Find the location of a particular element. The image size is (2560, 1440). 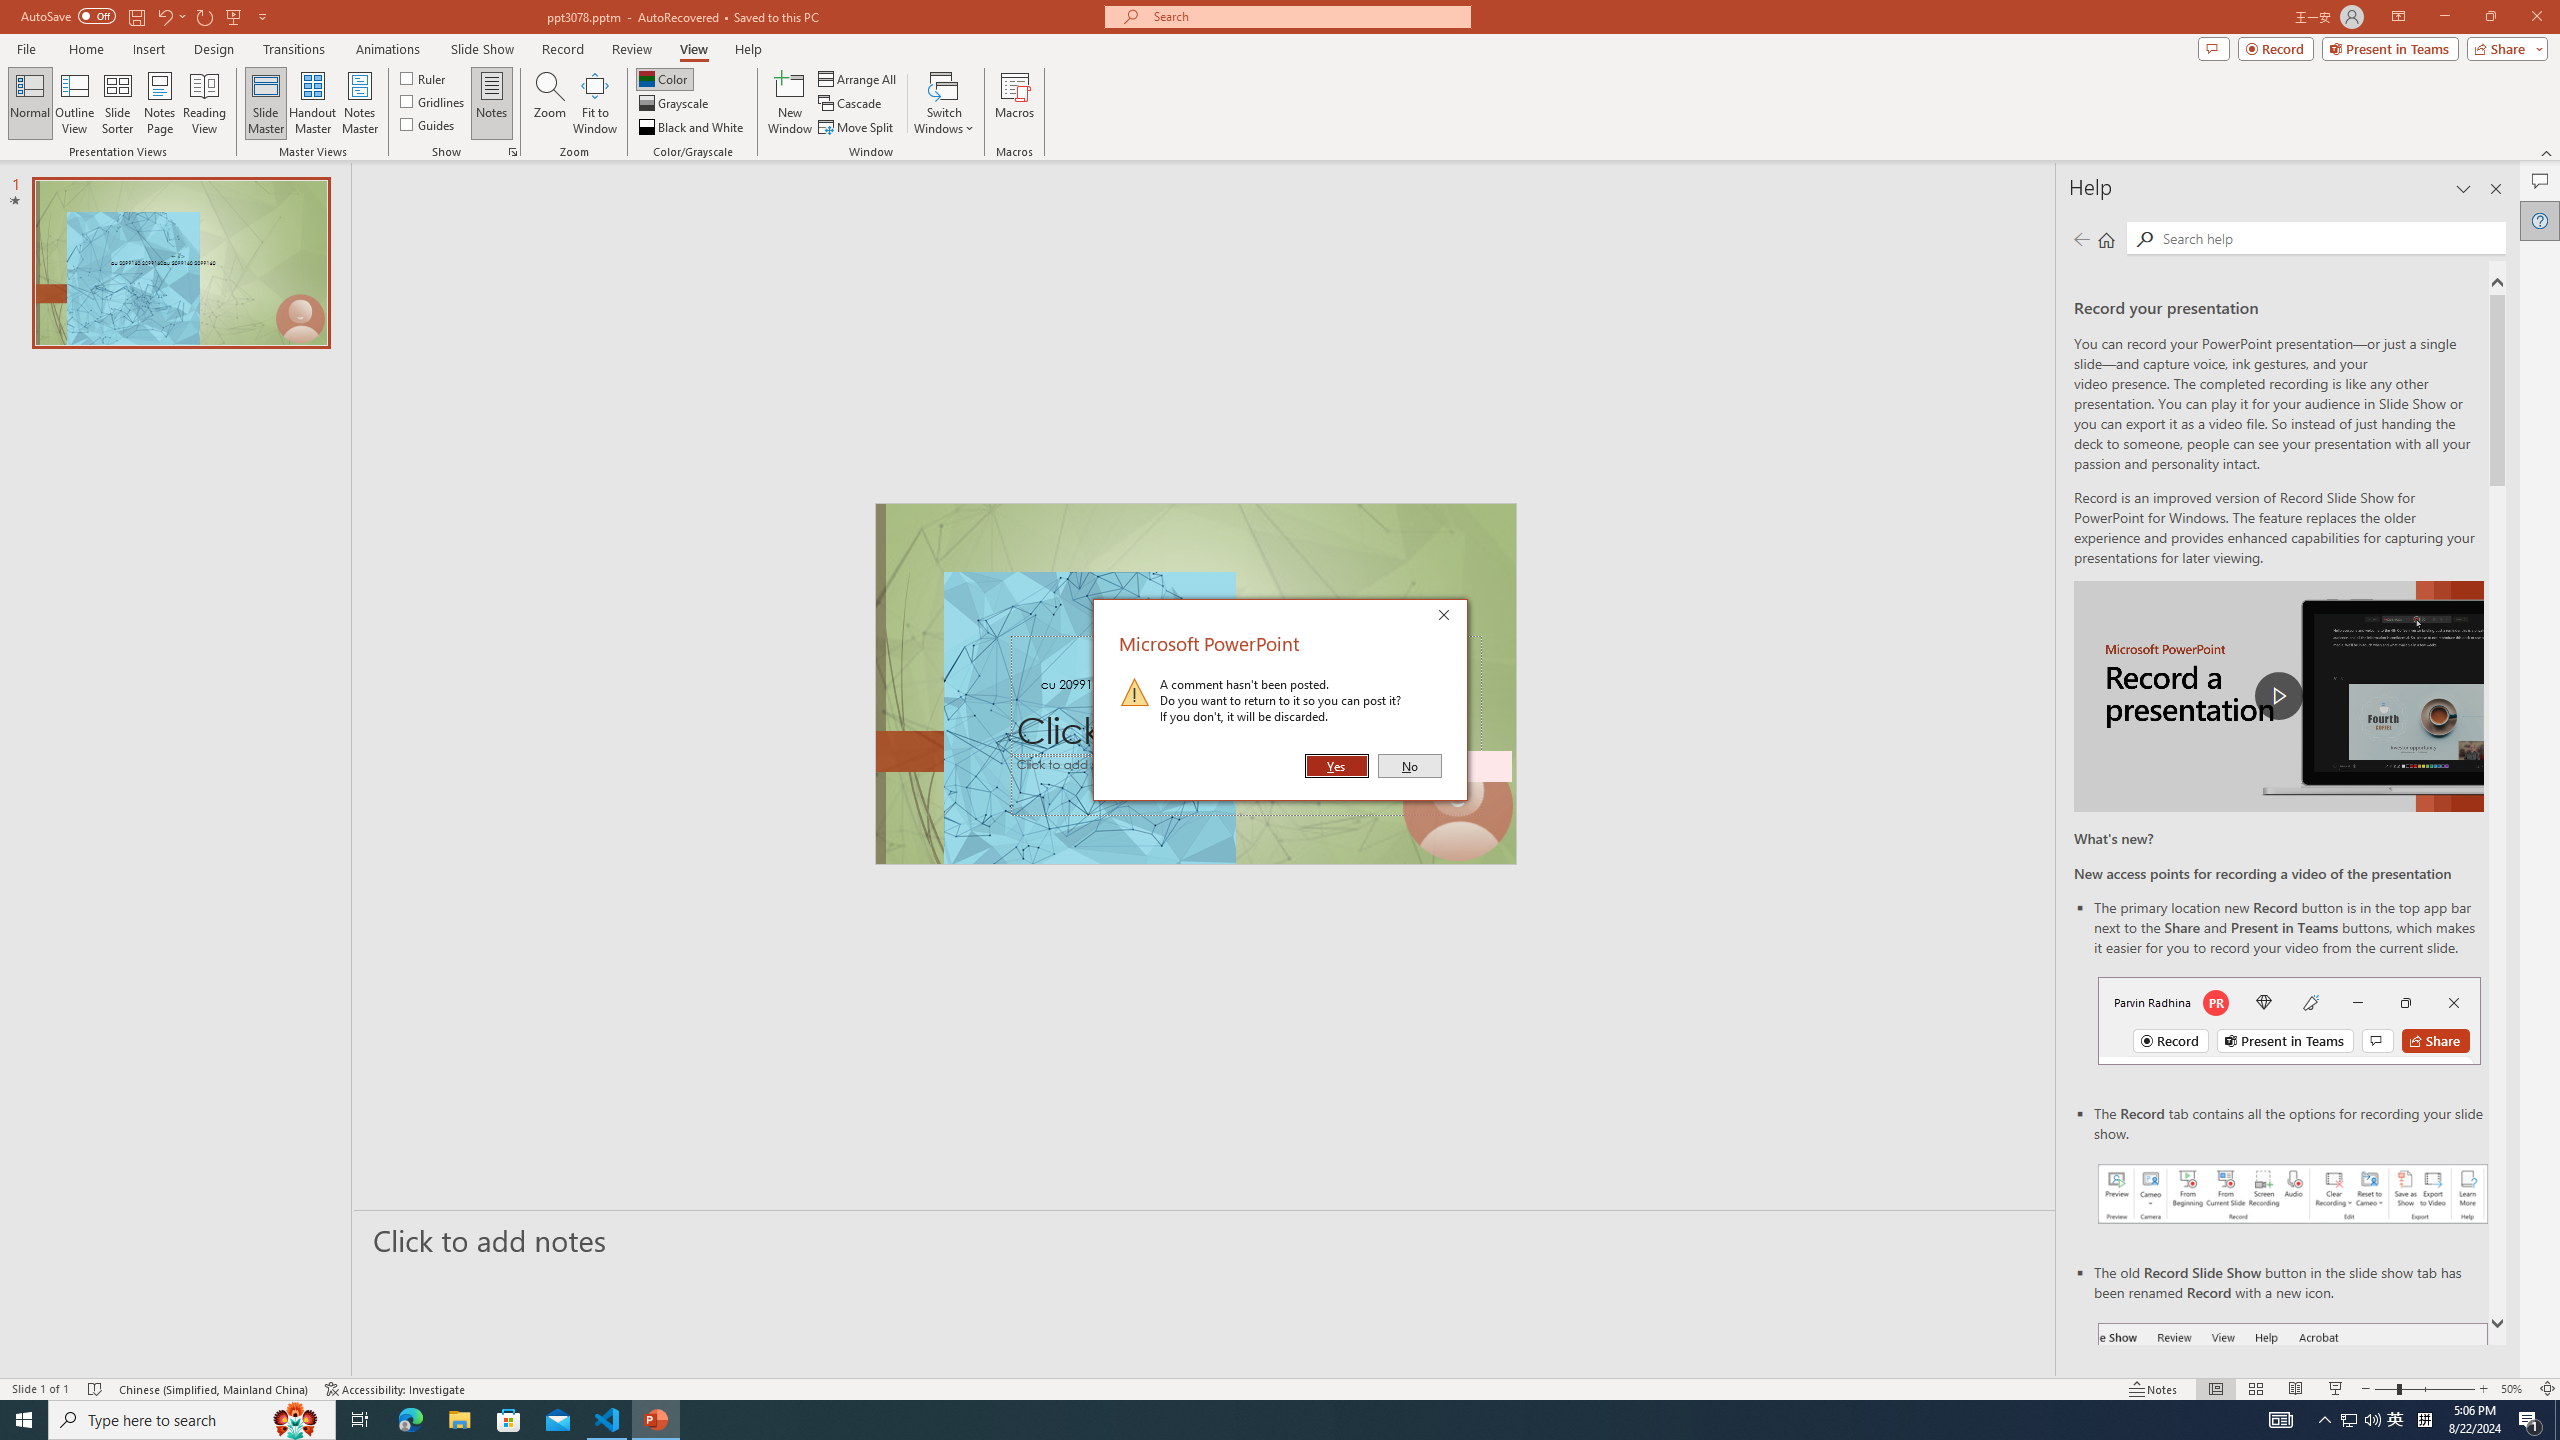

Close is located at coordinates (1448, 618).